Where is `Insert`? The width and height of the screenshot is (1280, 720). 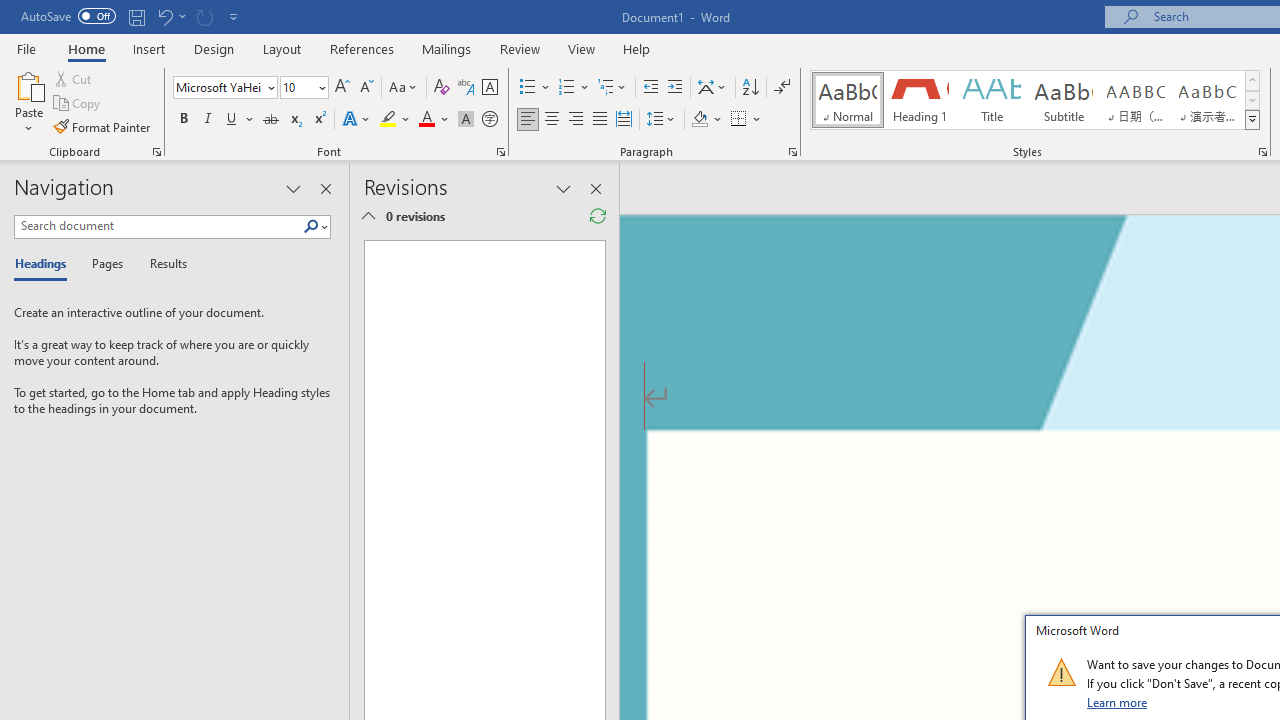
Insert is located at coordinates (150, 48).